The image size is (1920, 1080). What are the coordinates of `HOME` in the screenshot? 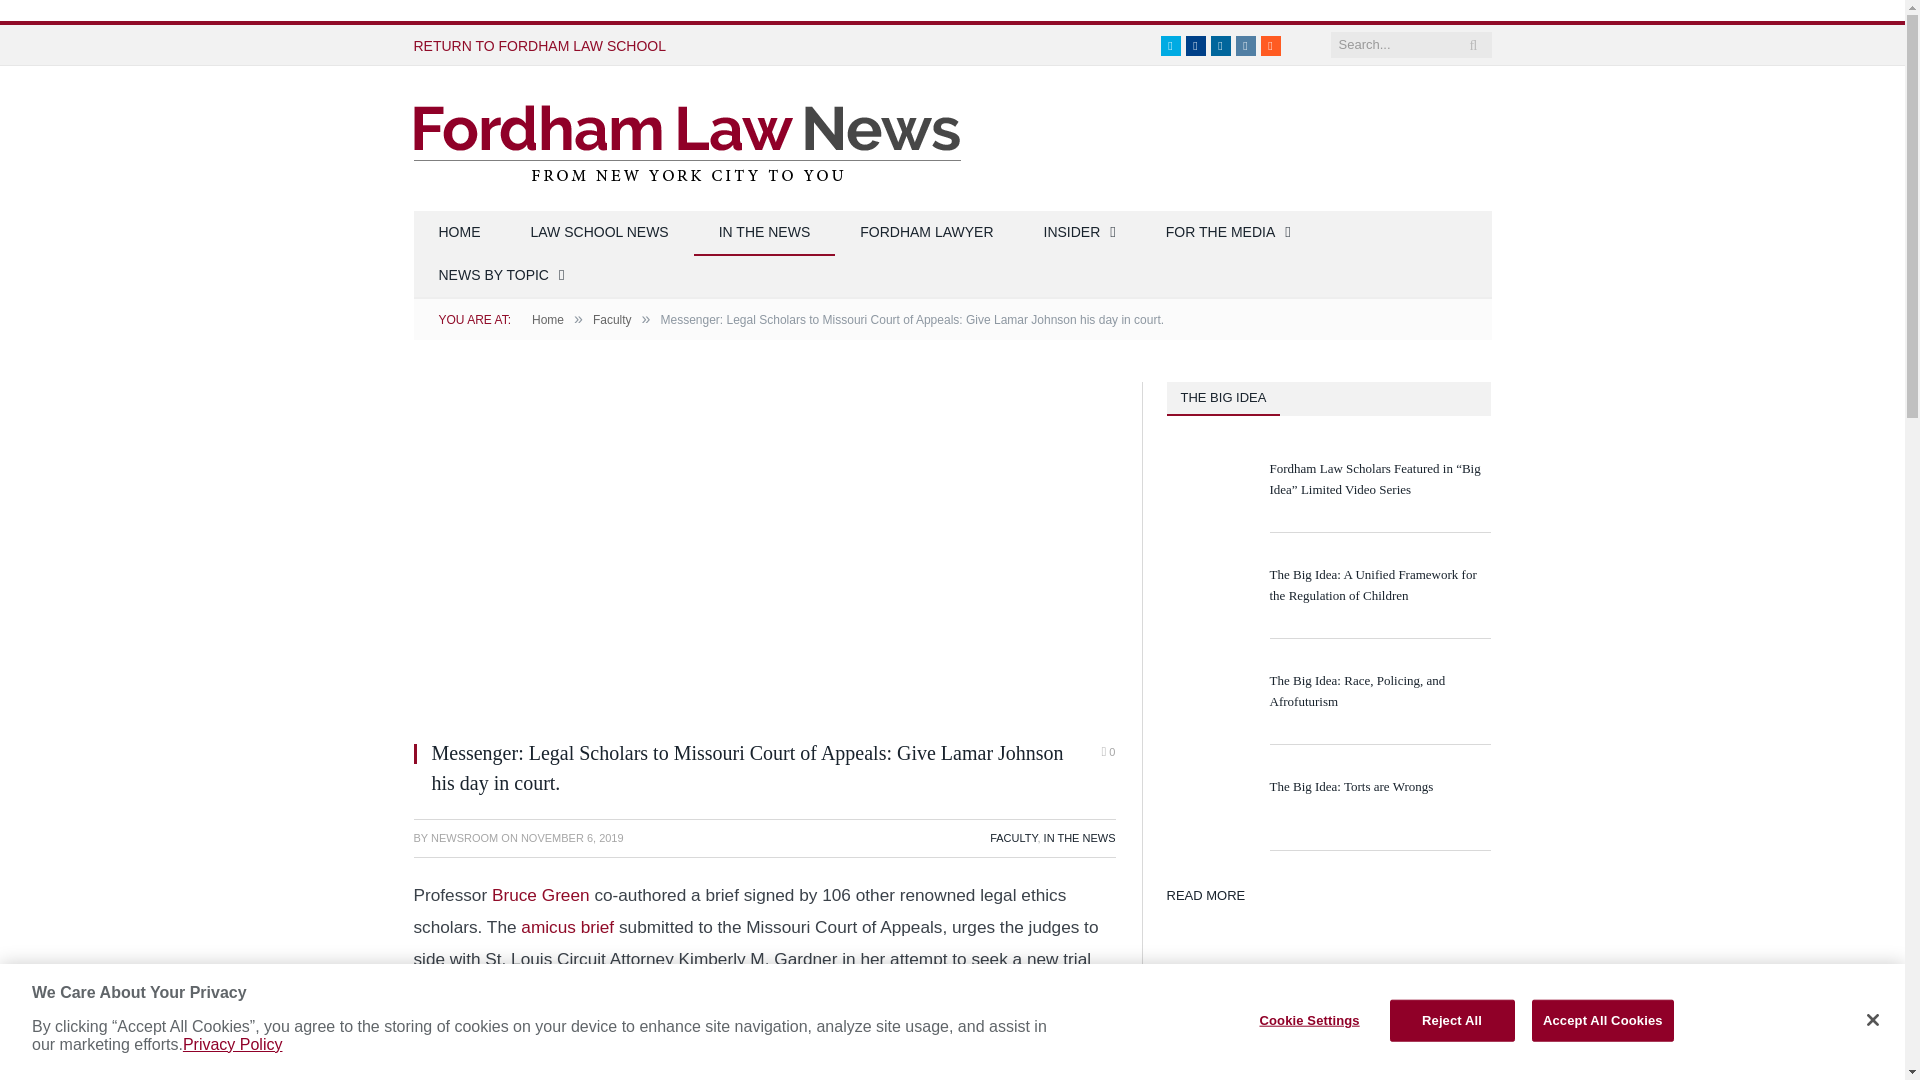 It's located at (460, 232).